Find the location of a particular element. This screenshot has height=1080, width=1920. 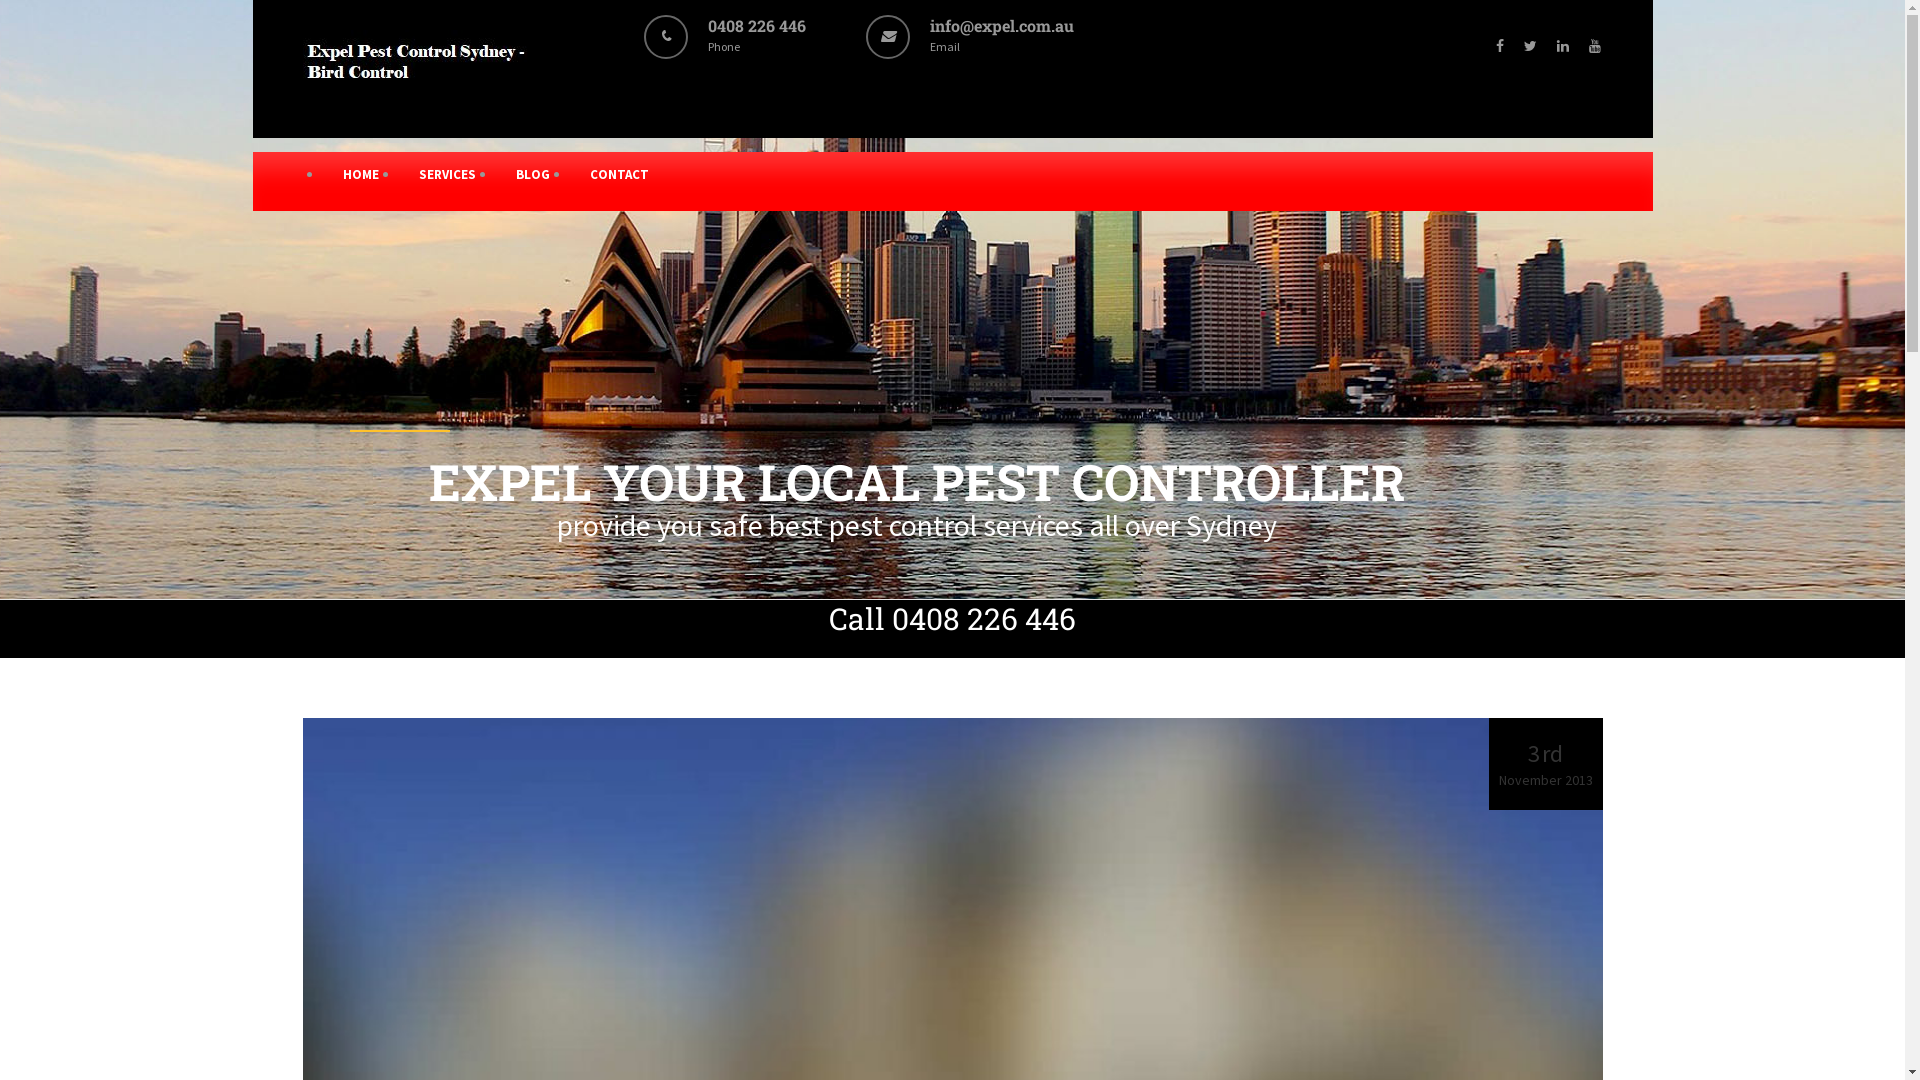

BLOG is located at coordinates (533, 174).